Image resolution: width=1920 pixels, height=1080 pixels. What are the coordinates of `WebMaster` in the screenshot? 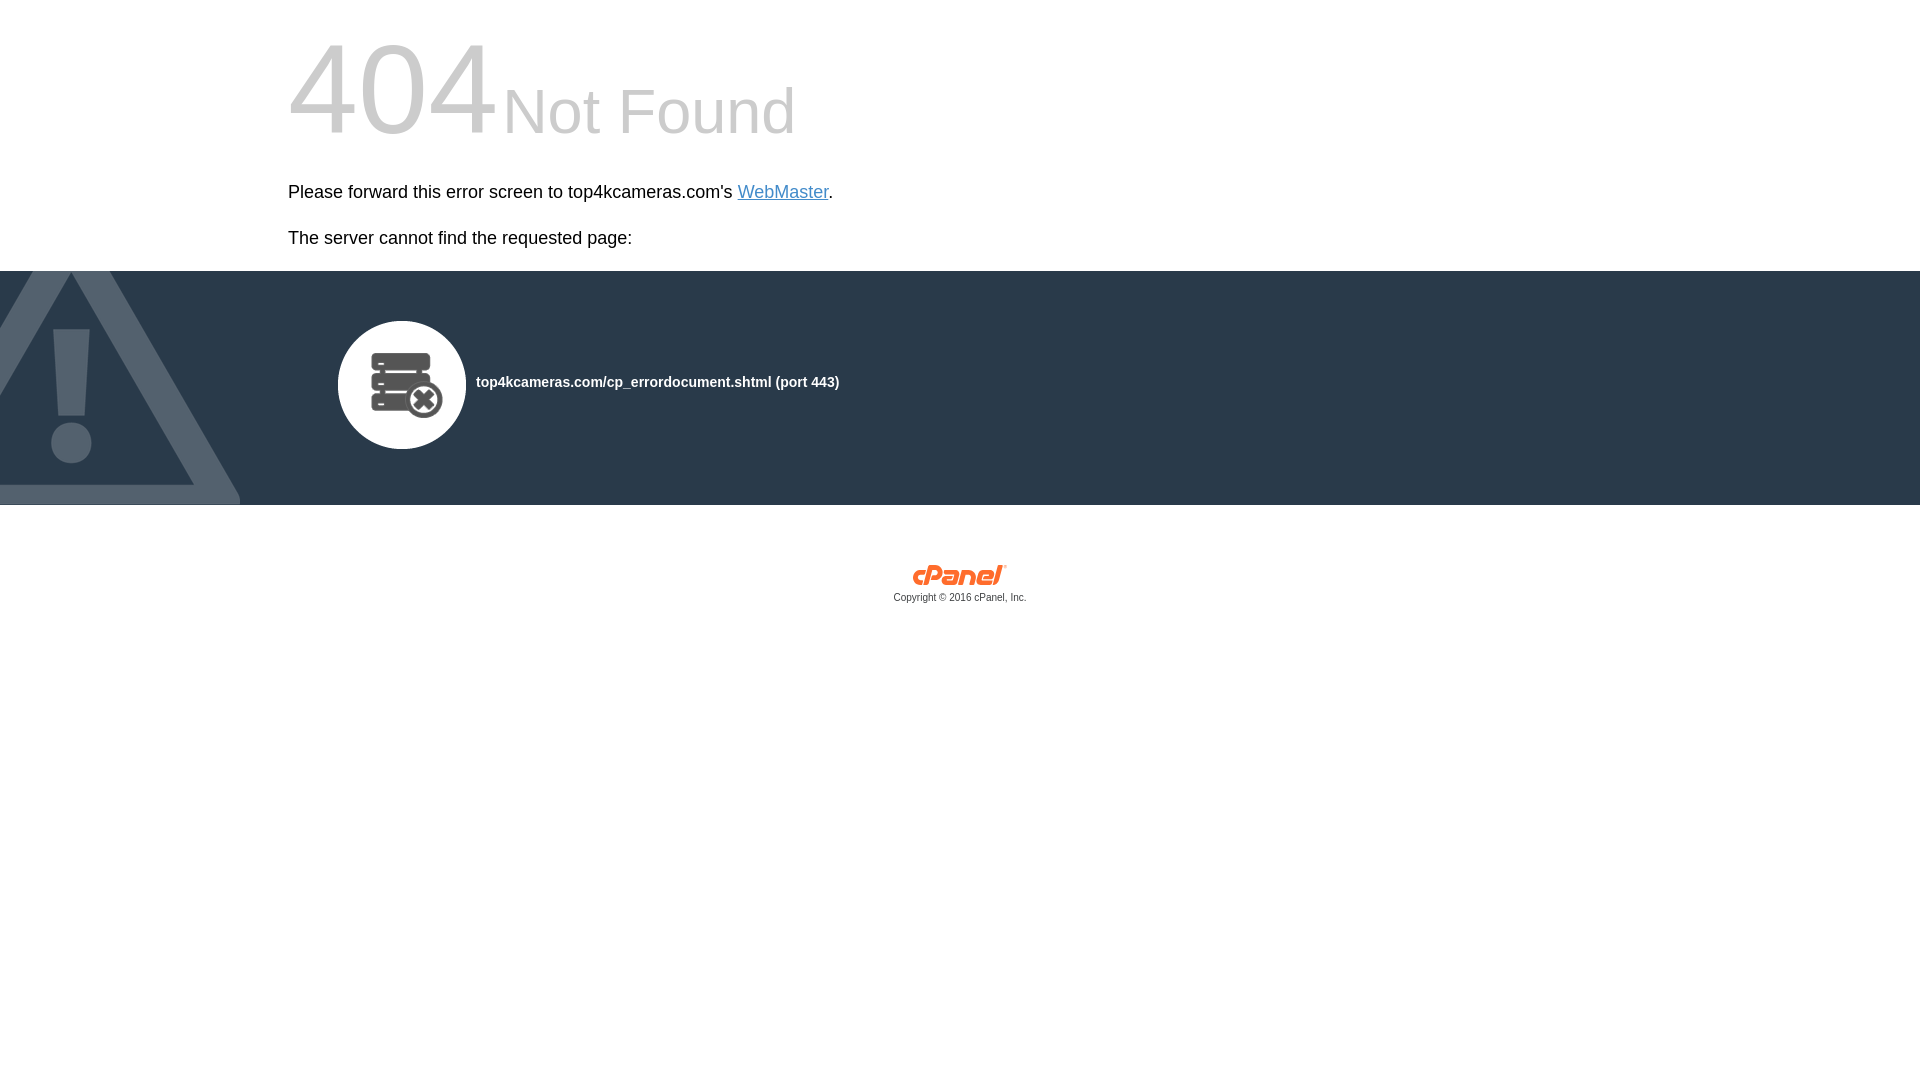 It's located at (783, 192).